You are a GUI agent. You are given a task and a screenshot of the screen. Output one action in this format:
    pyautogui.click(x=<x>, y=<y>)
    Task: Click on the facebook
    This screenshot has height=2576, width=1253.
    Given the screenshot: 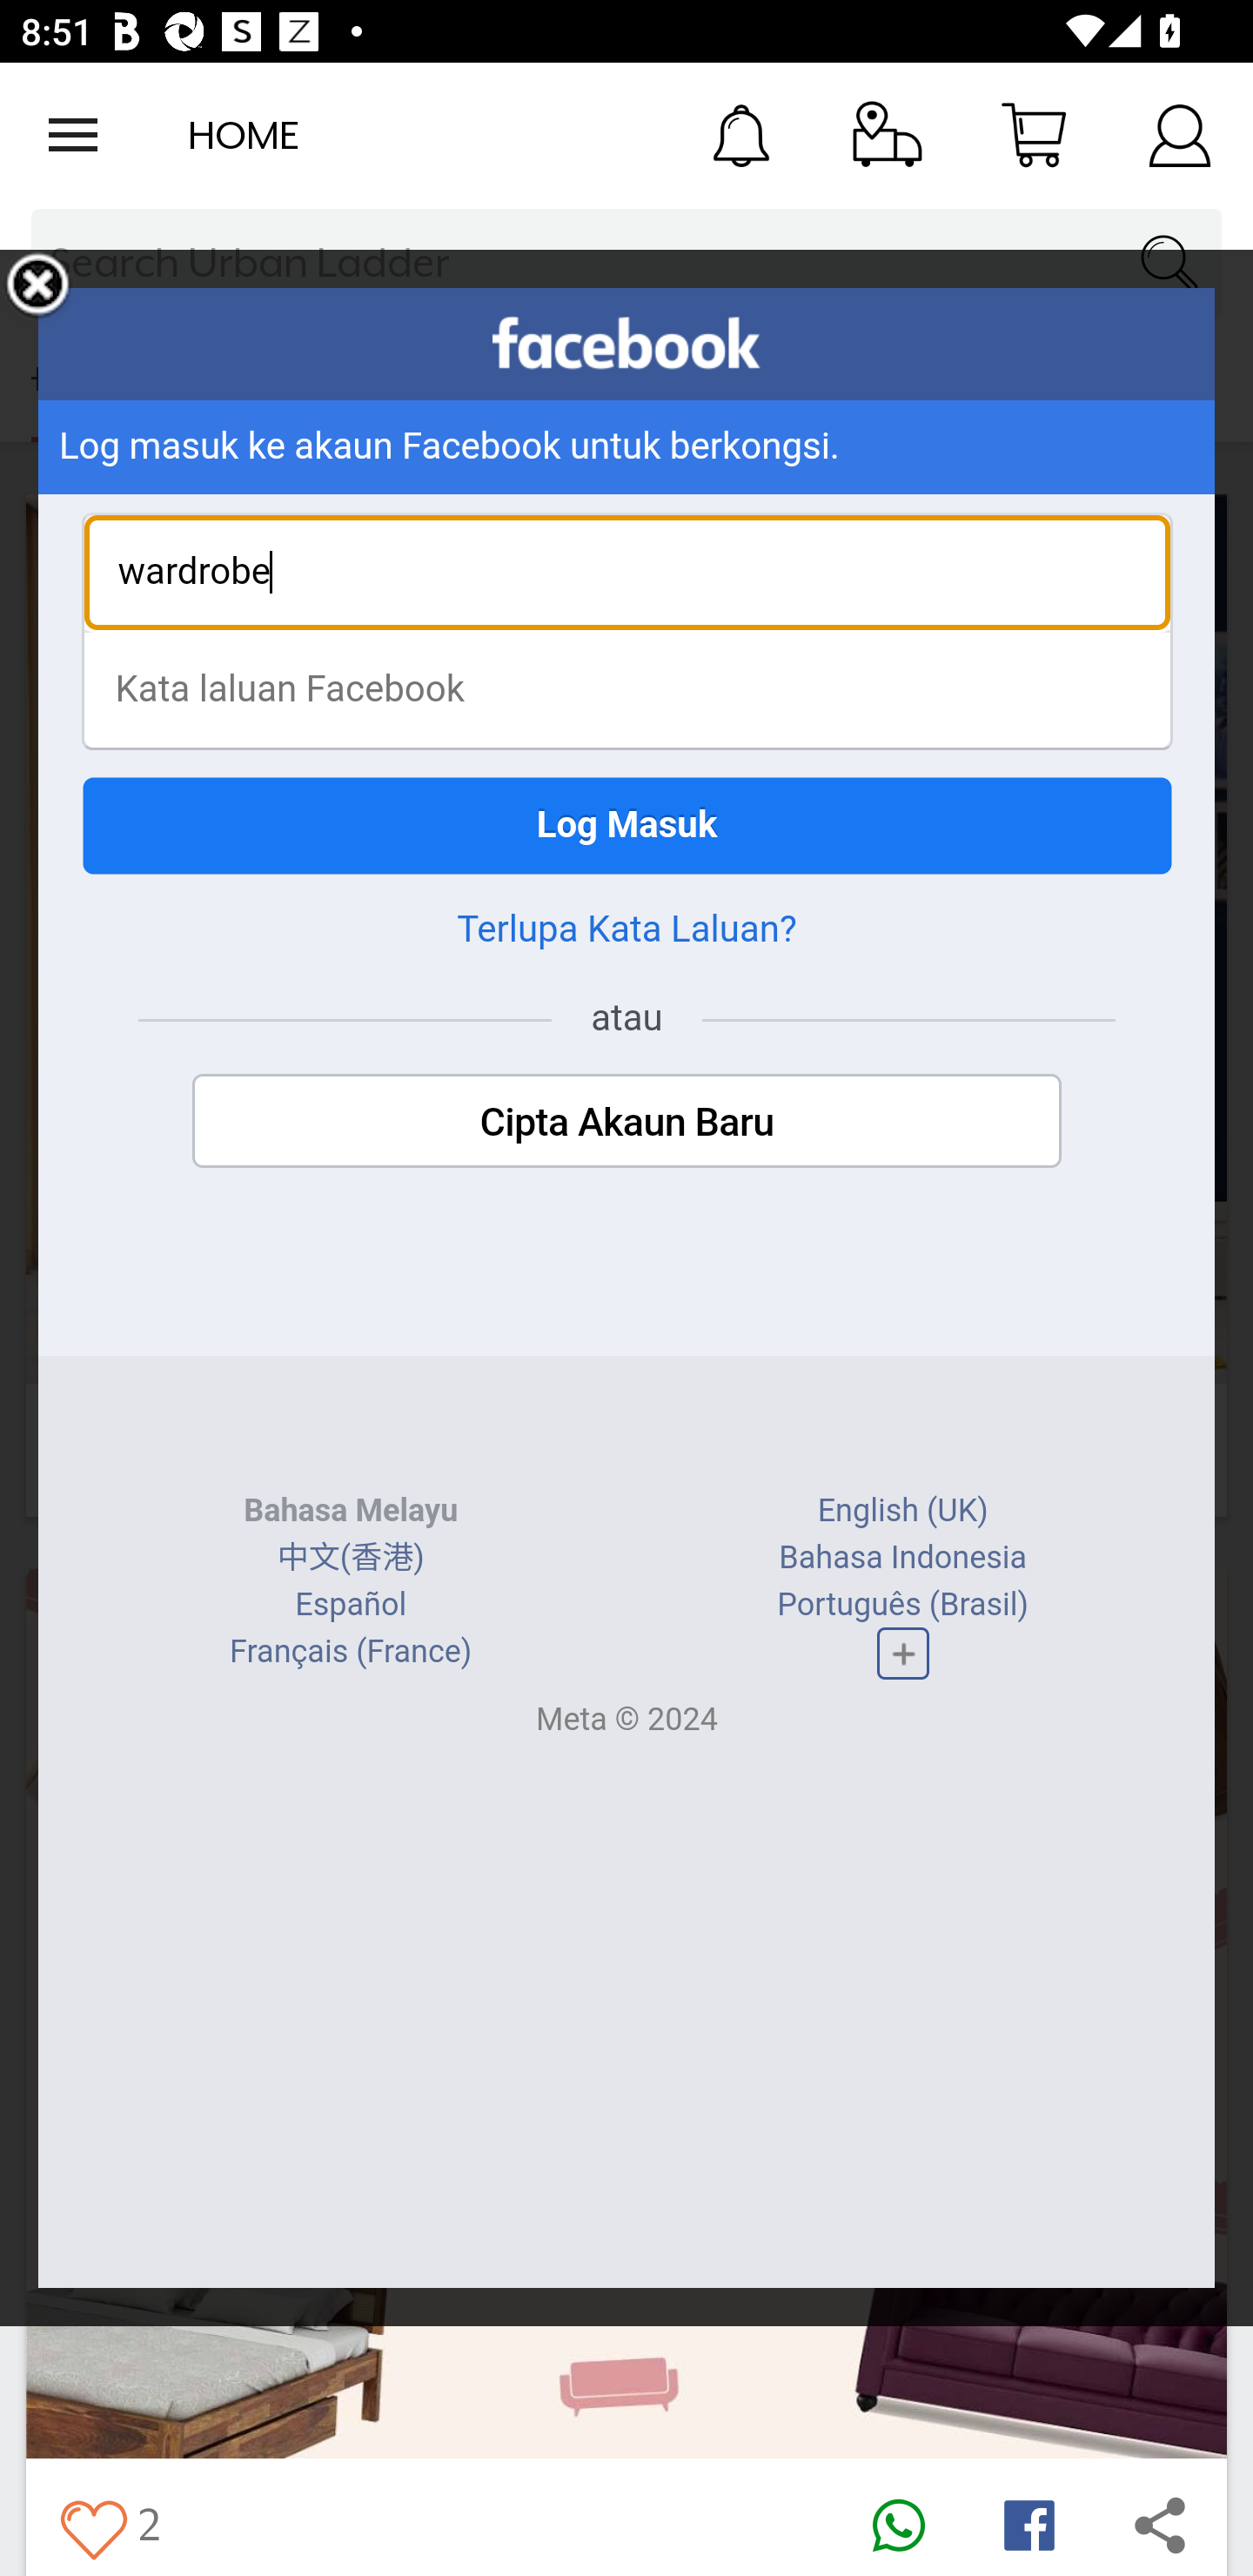 What is the action you would take?
    pyautogui.click(x=626, y=343)
    